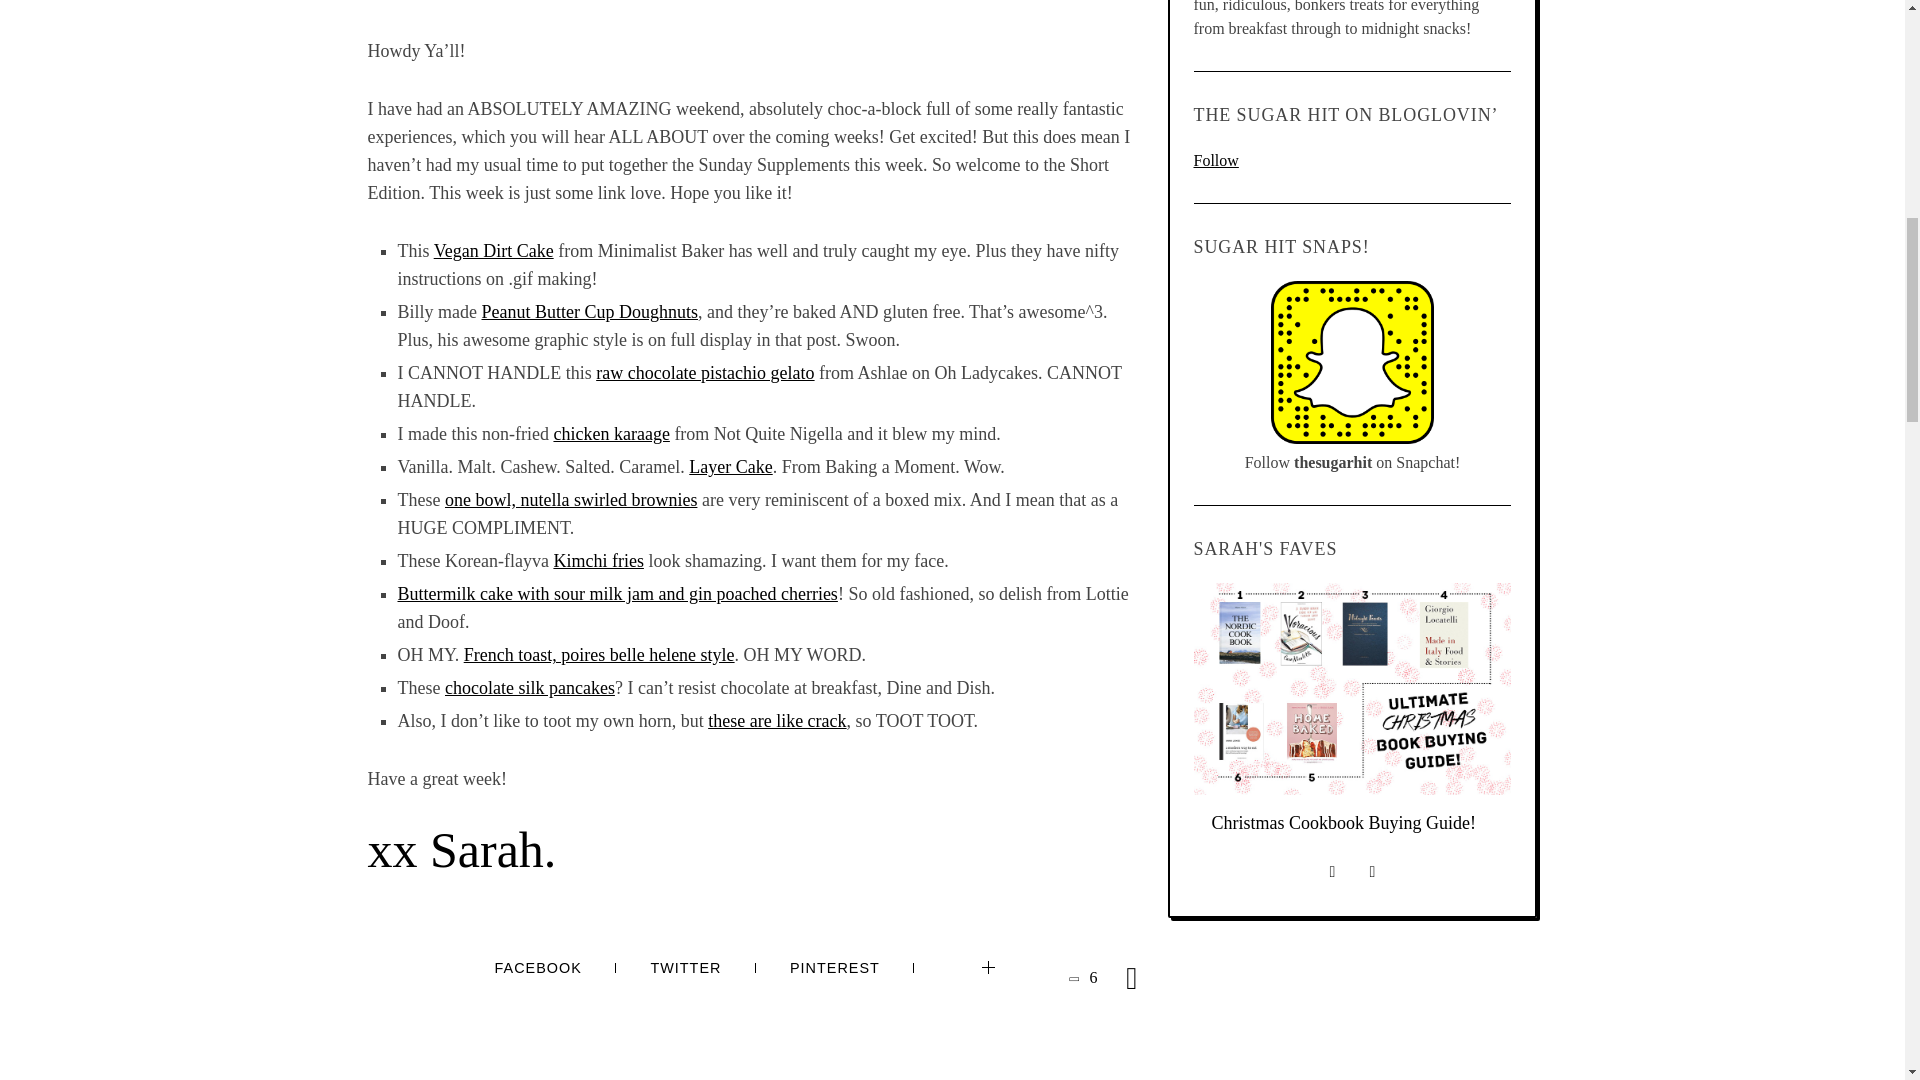 This screenshot has width=1920, height=1080. Describe the element at coordinates (530, 688) in the screenshot. I see `chocolate silk pancakes` at that location.